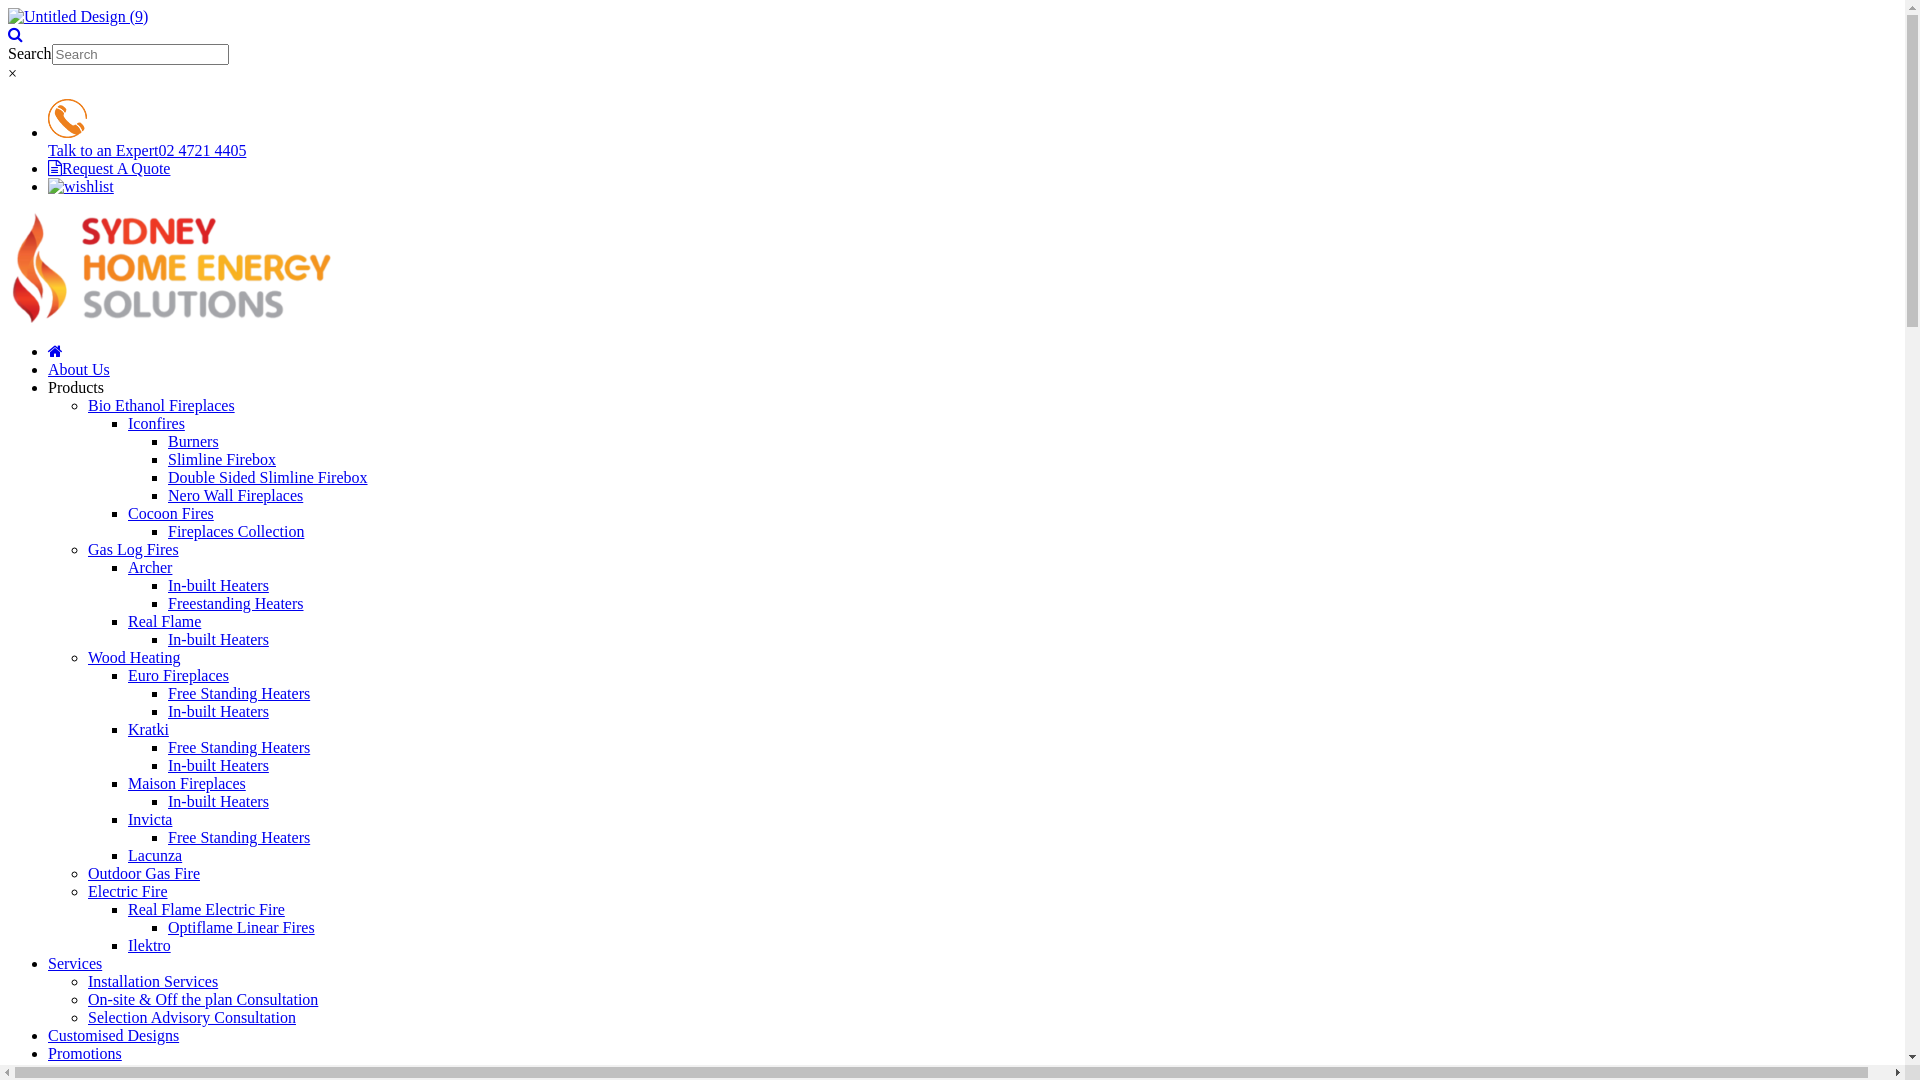 The height and width of the screenshot is (1080, 1920). I want to click on Free Standing Heaters, so click(239, 838).